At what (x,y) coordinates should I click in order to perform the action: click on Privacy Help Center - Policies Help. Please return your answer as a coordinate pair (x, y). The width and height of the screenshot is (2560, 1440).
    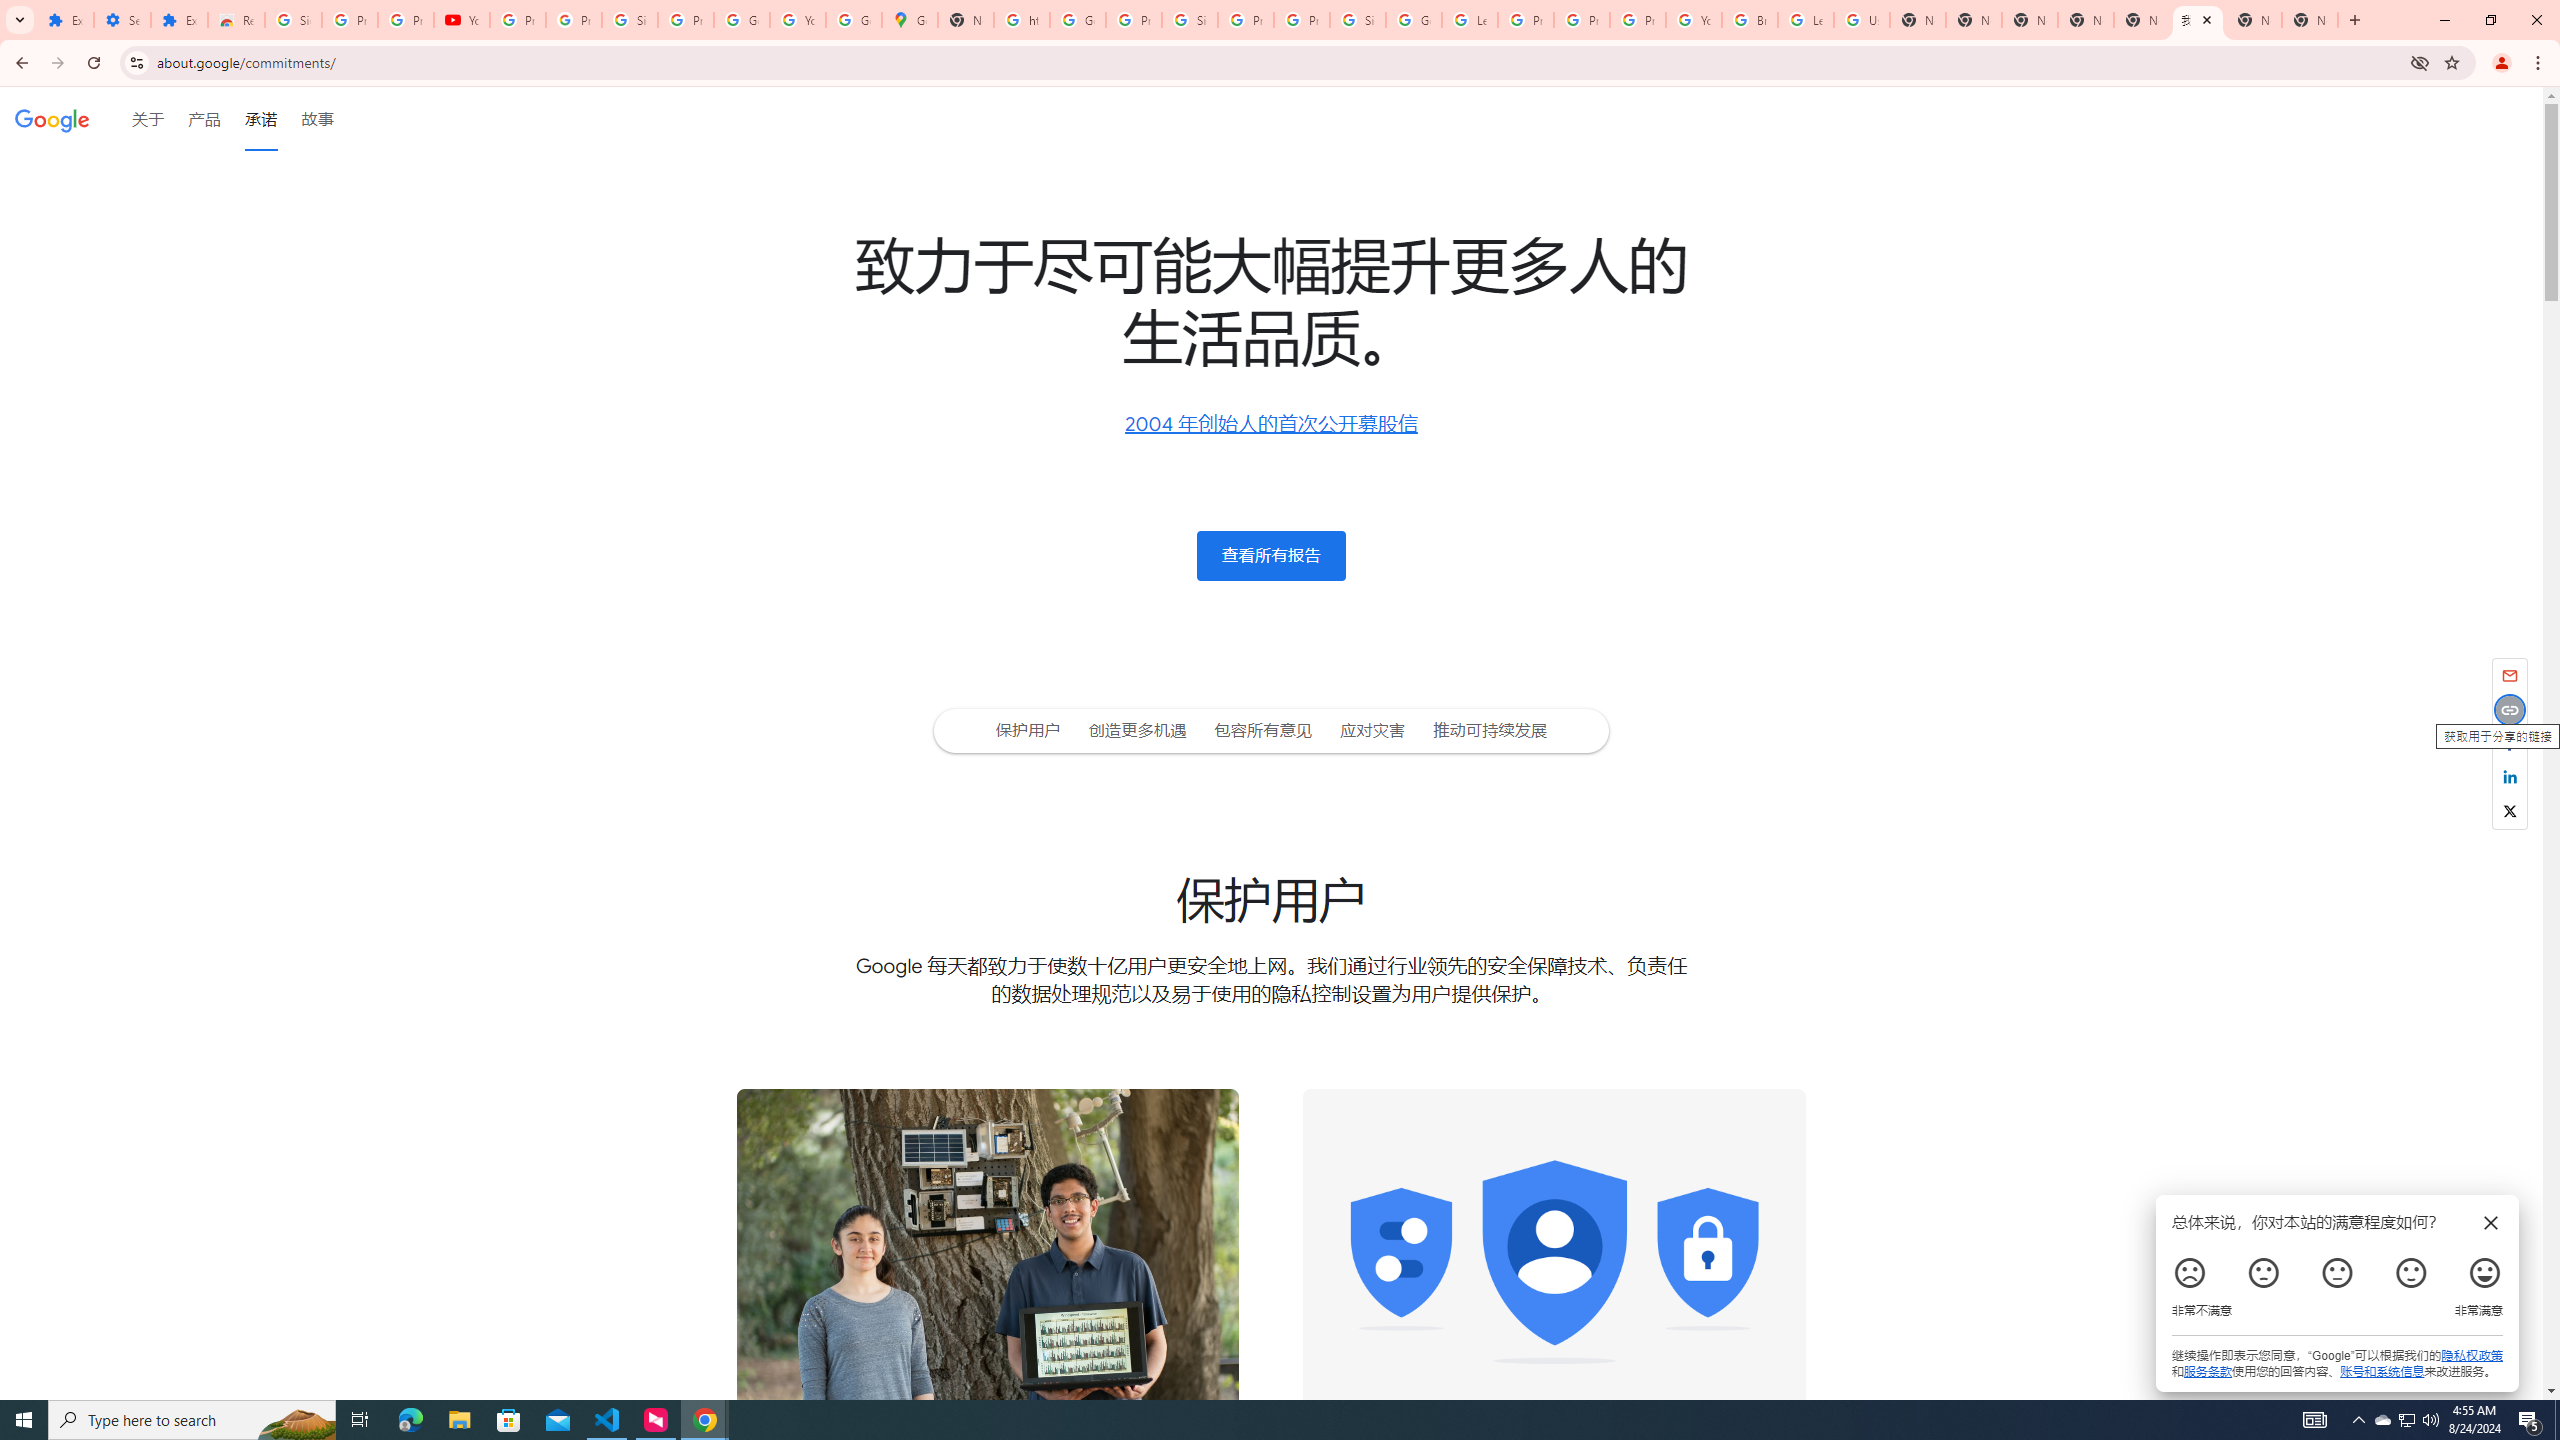
    Looking at the image, I should click on (1526, 20).